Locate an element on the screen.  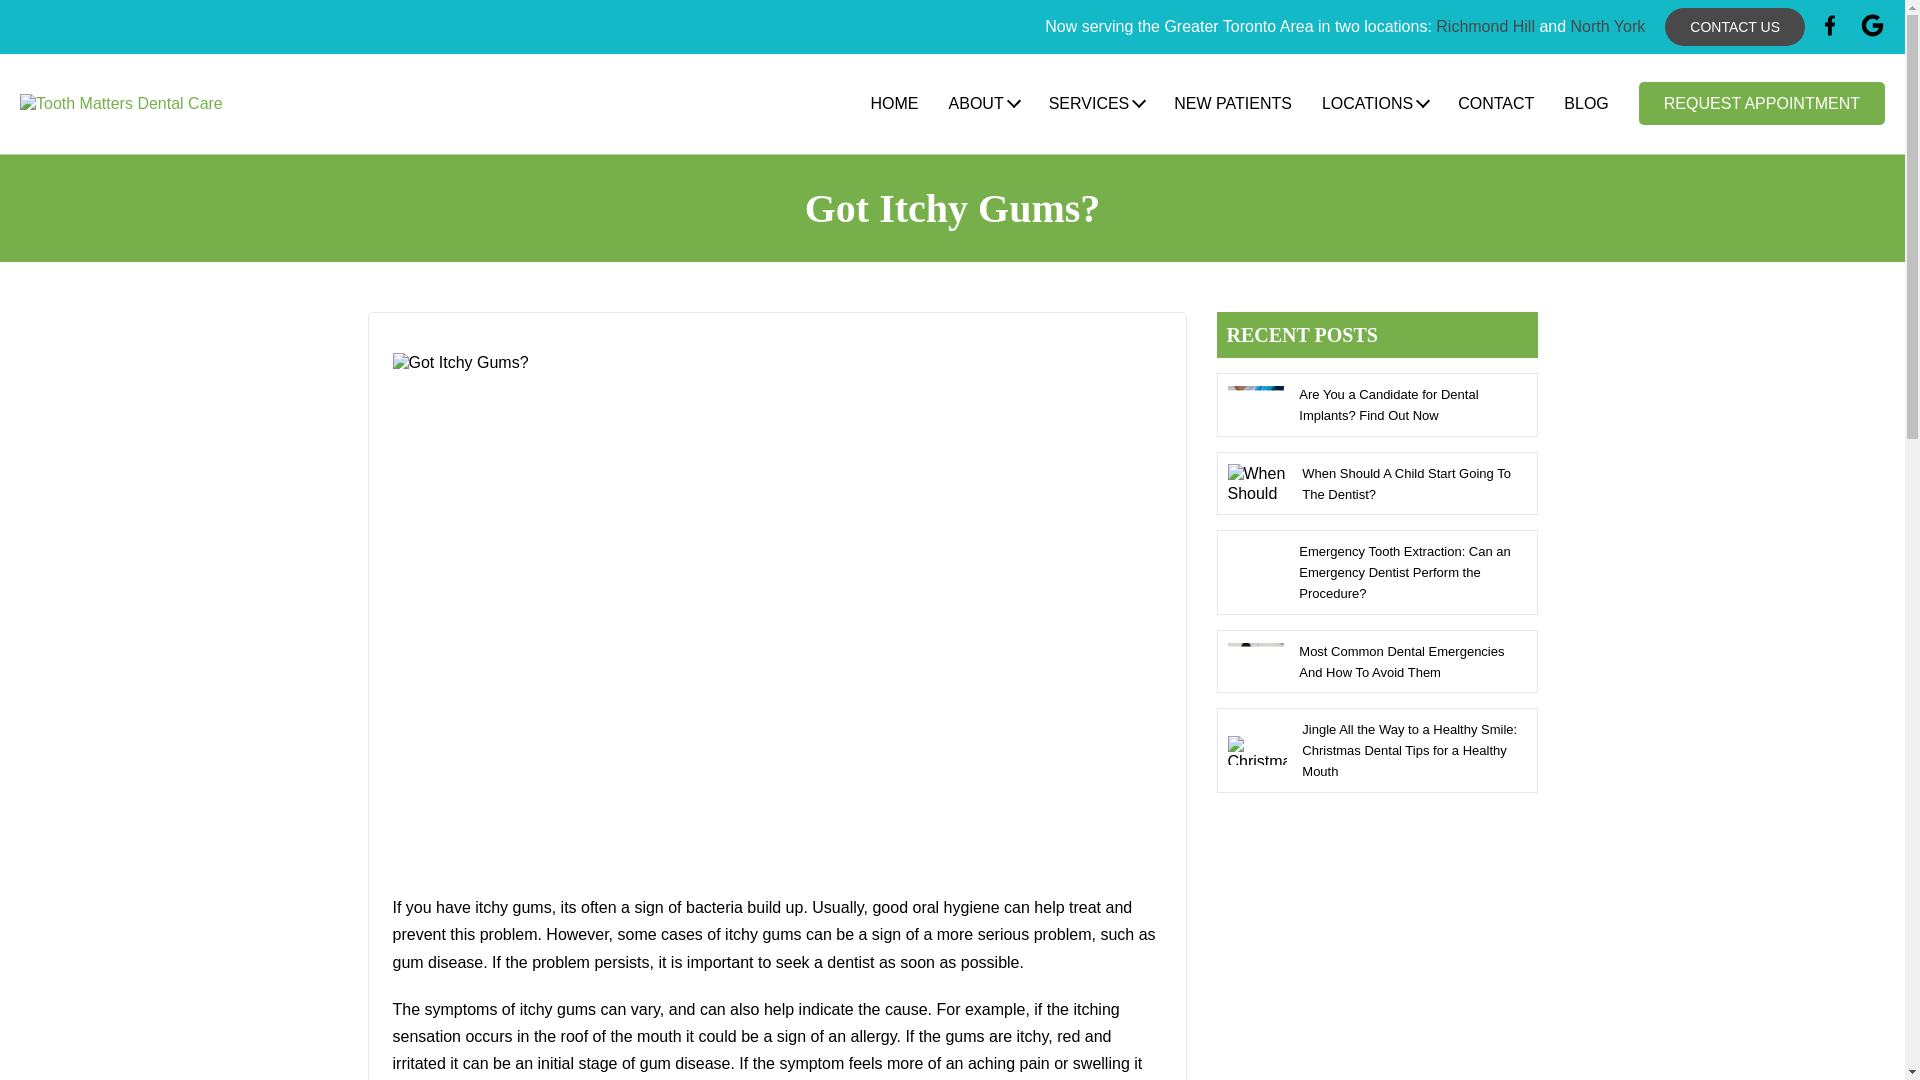
North York is located at coordinates (1608, 26).